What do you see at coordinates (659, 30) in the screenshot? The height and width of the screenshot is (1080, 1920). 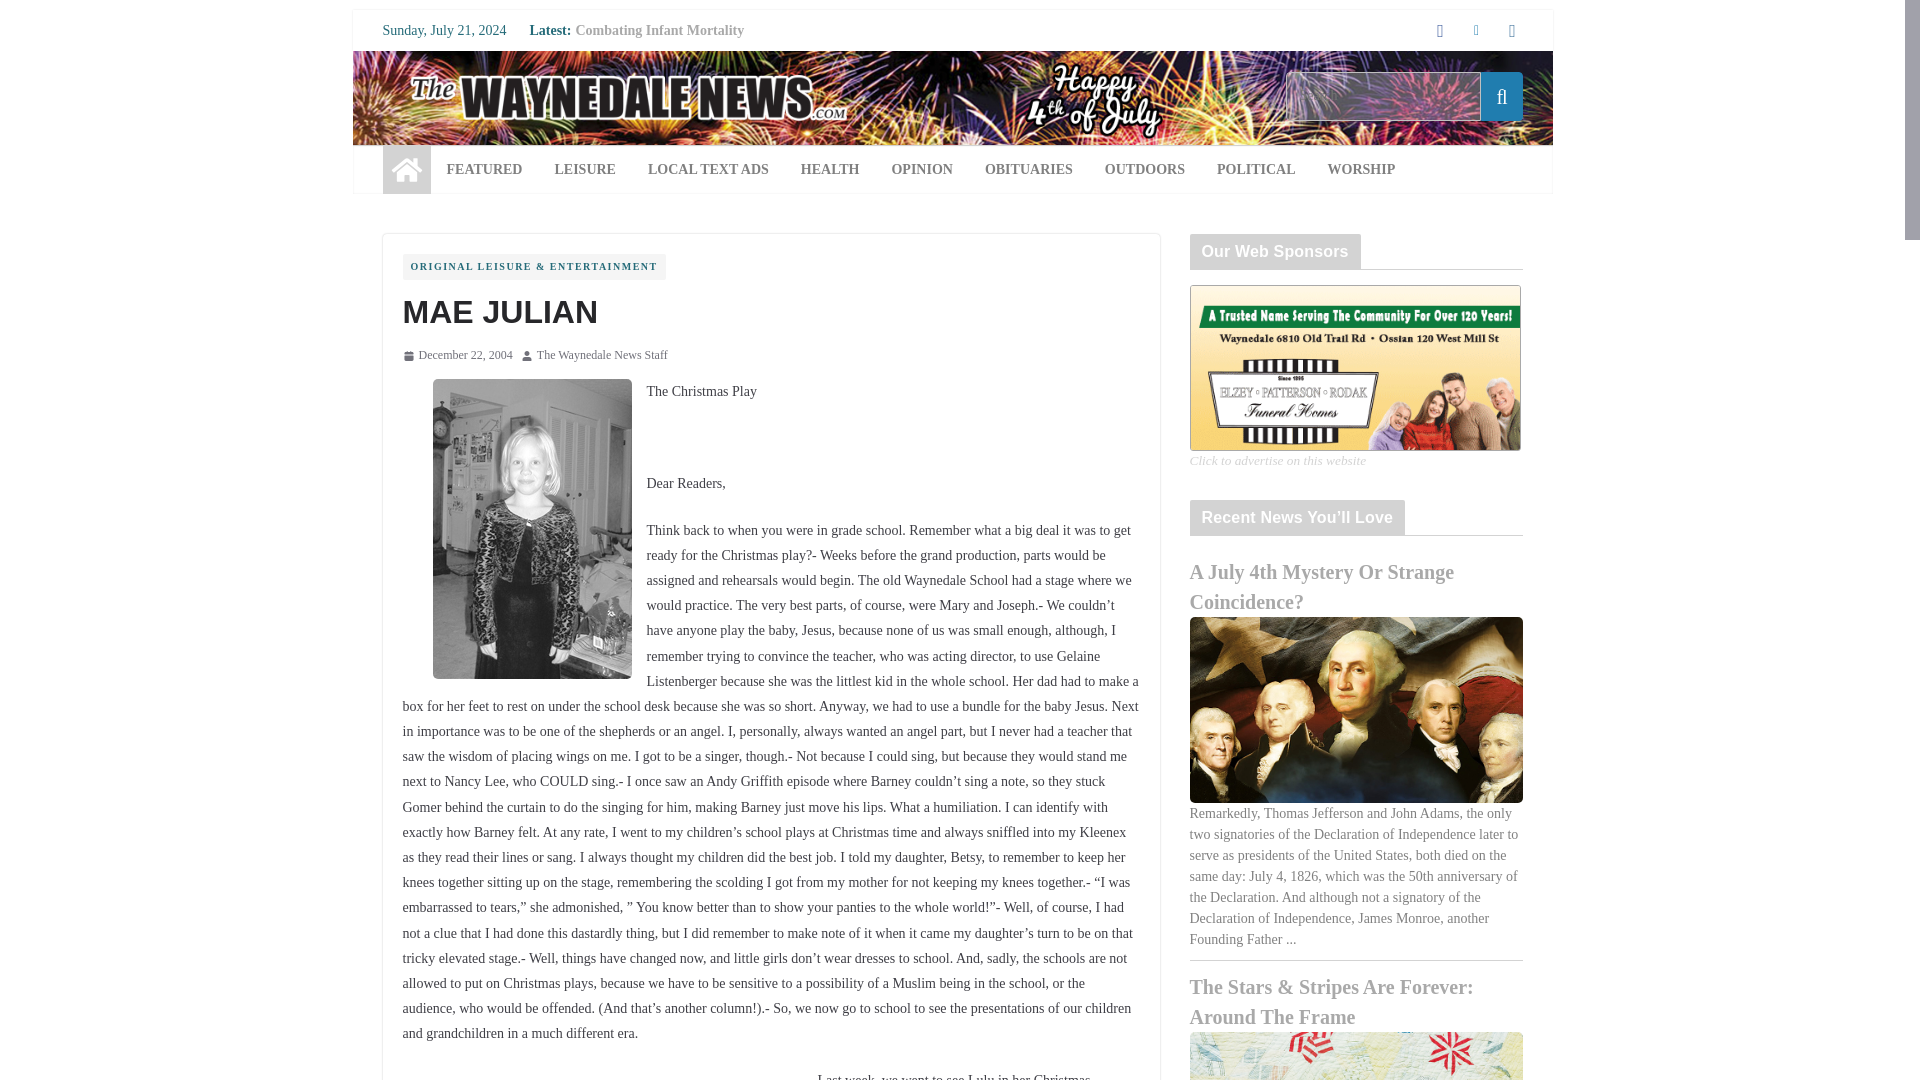 I see `Combating Infant Mortality` at bounding box center [659, 30].